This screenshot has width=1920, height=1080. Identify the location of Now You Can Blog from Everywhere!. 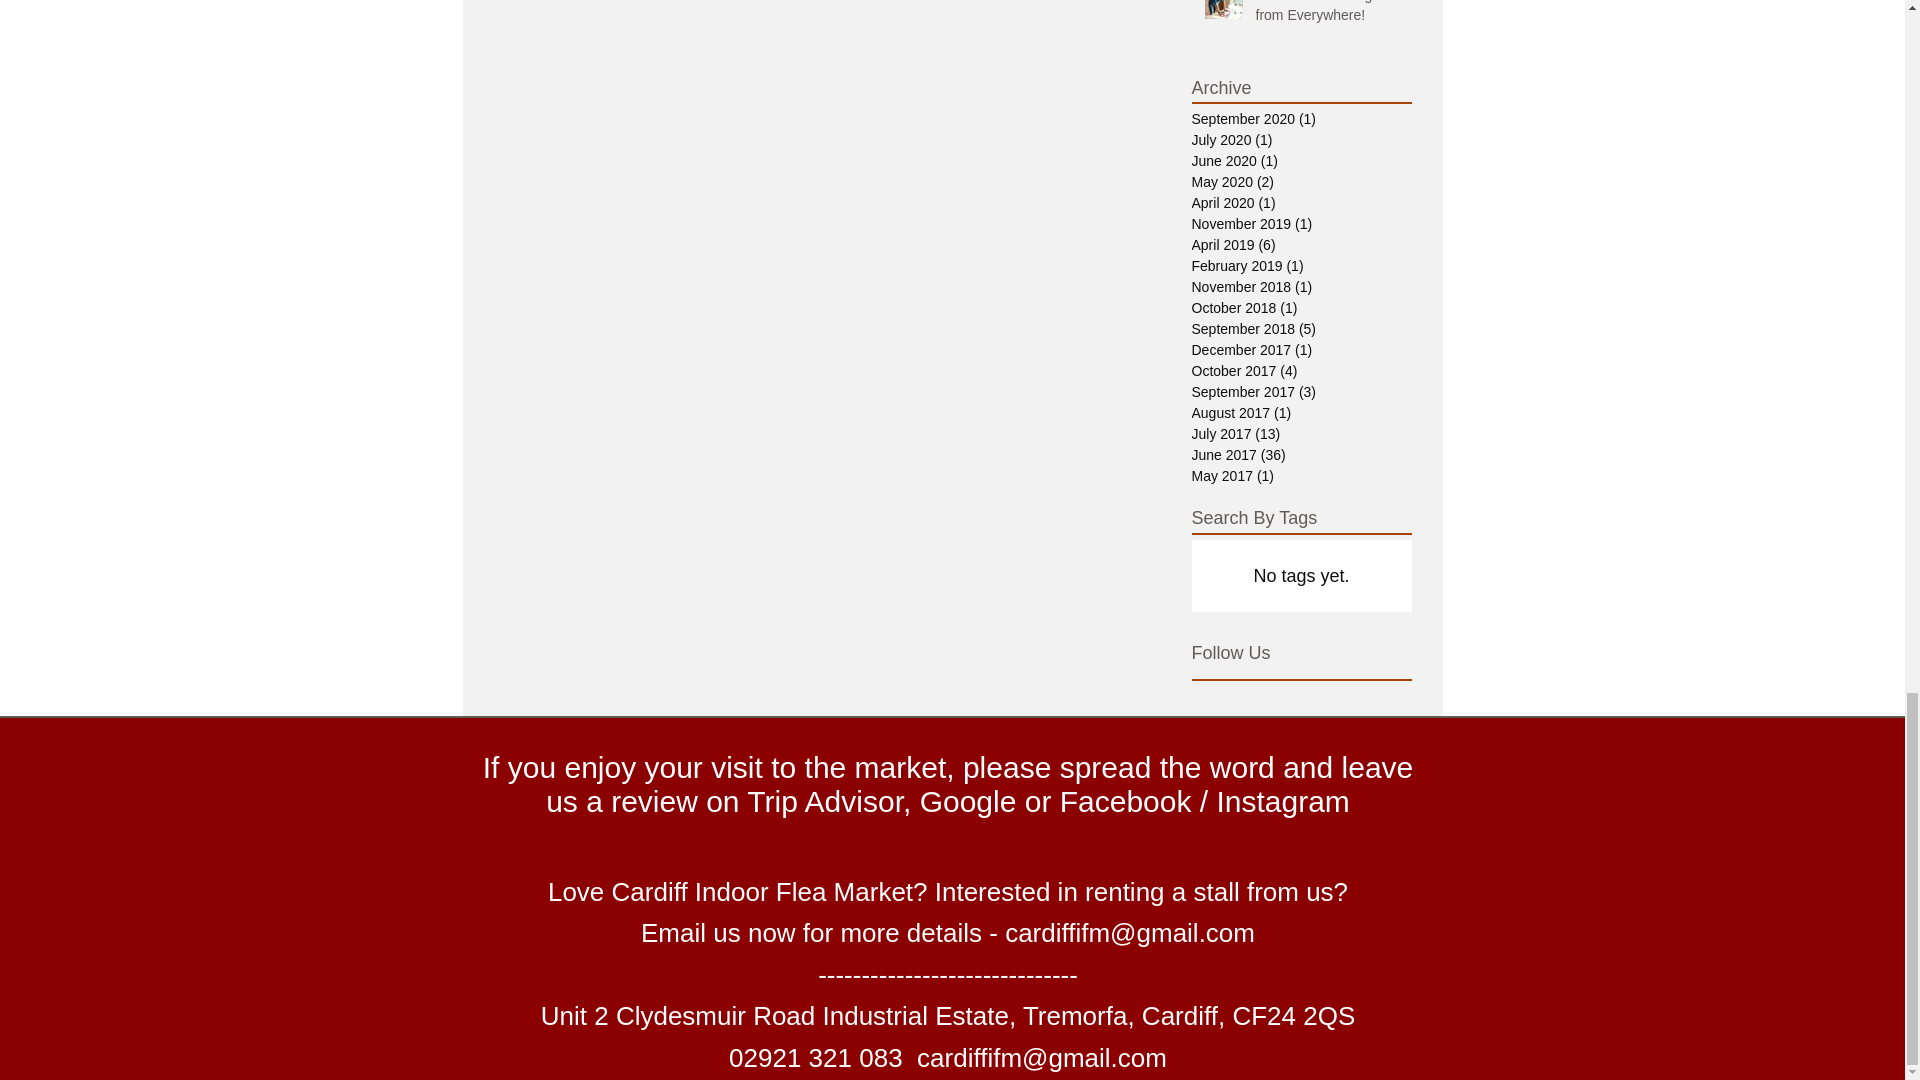
(1327, 16).